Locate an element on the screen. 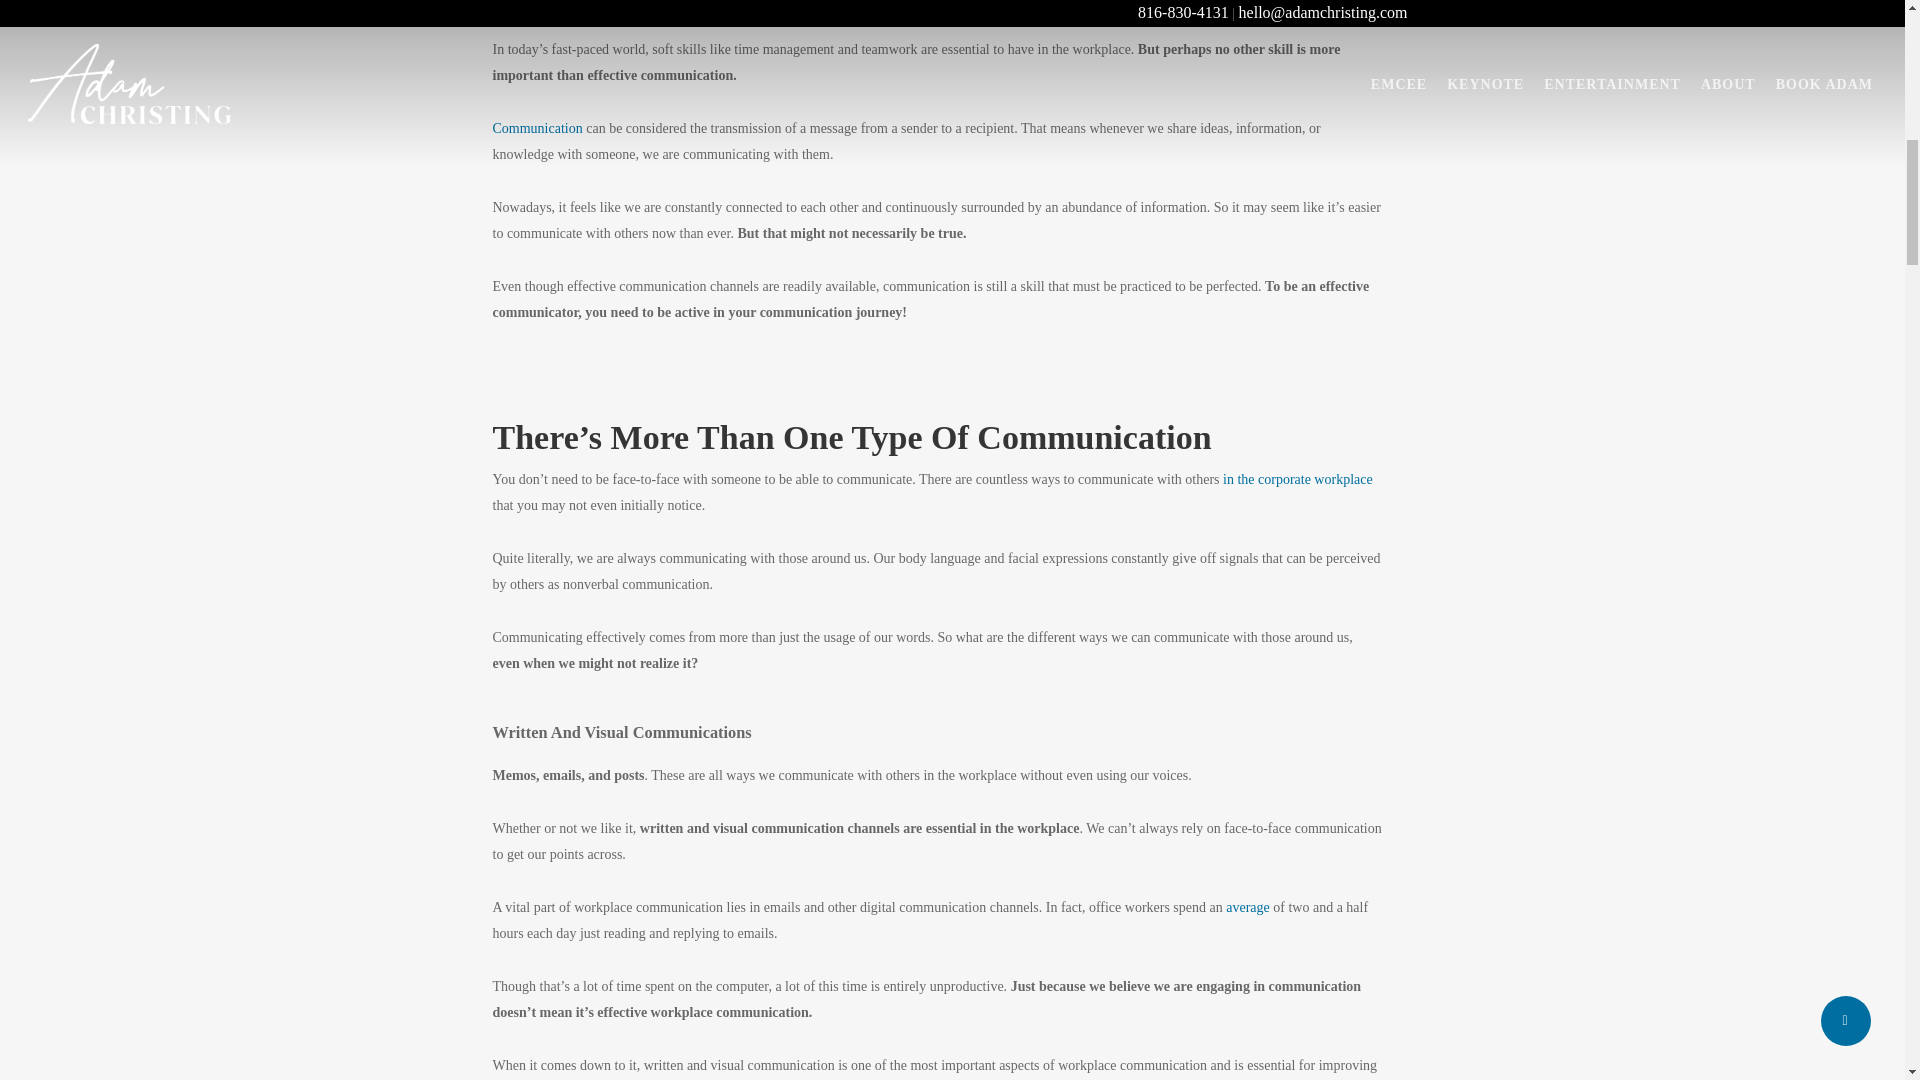 The height and width of the screenshot is (1080, 1920). average is located at coordinates (1248, 906).